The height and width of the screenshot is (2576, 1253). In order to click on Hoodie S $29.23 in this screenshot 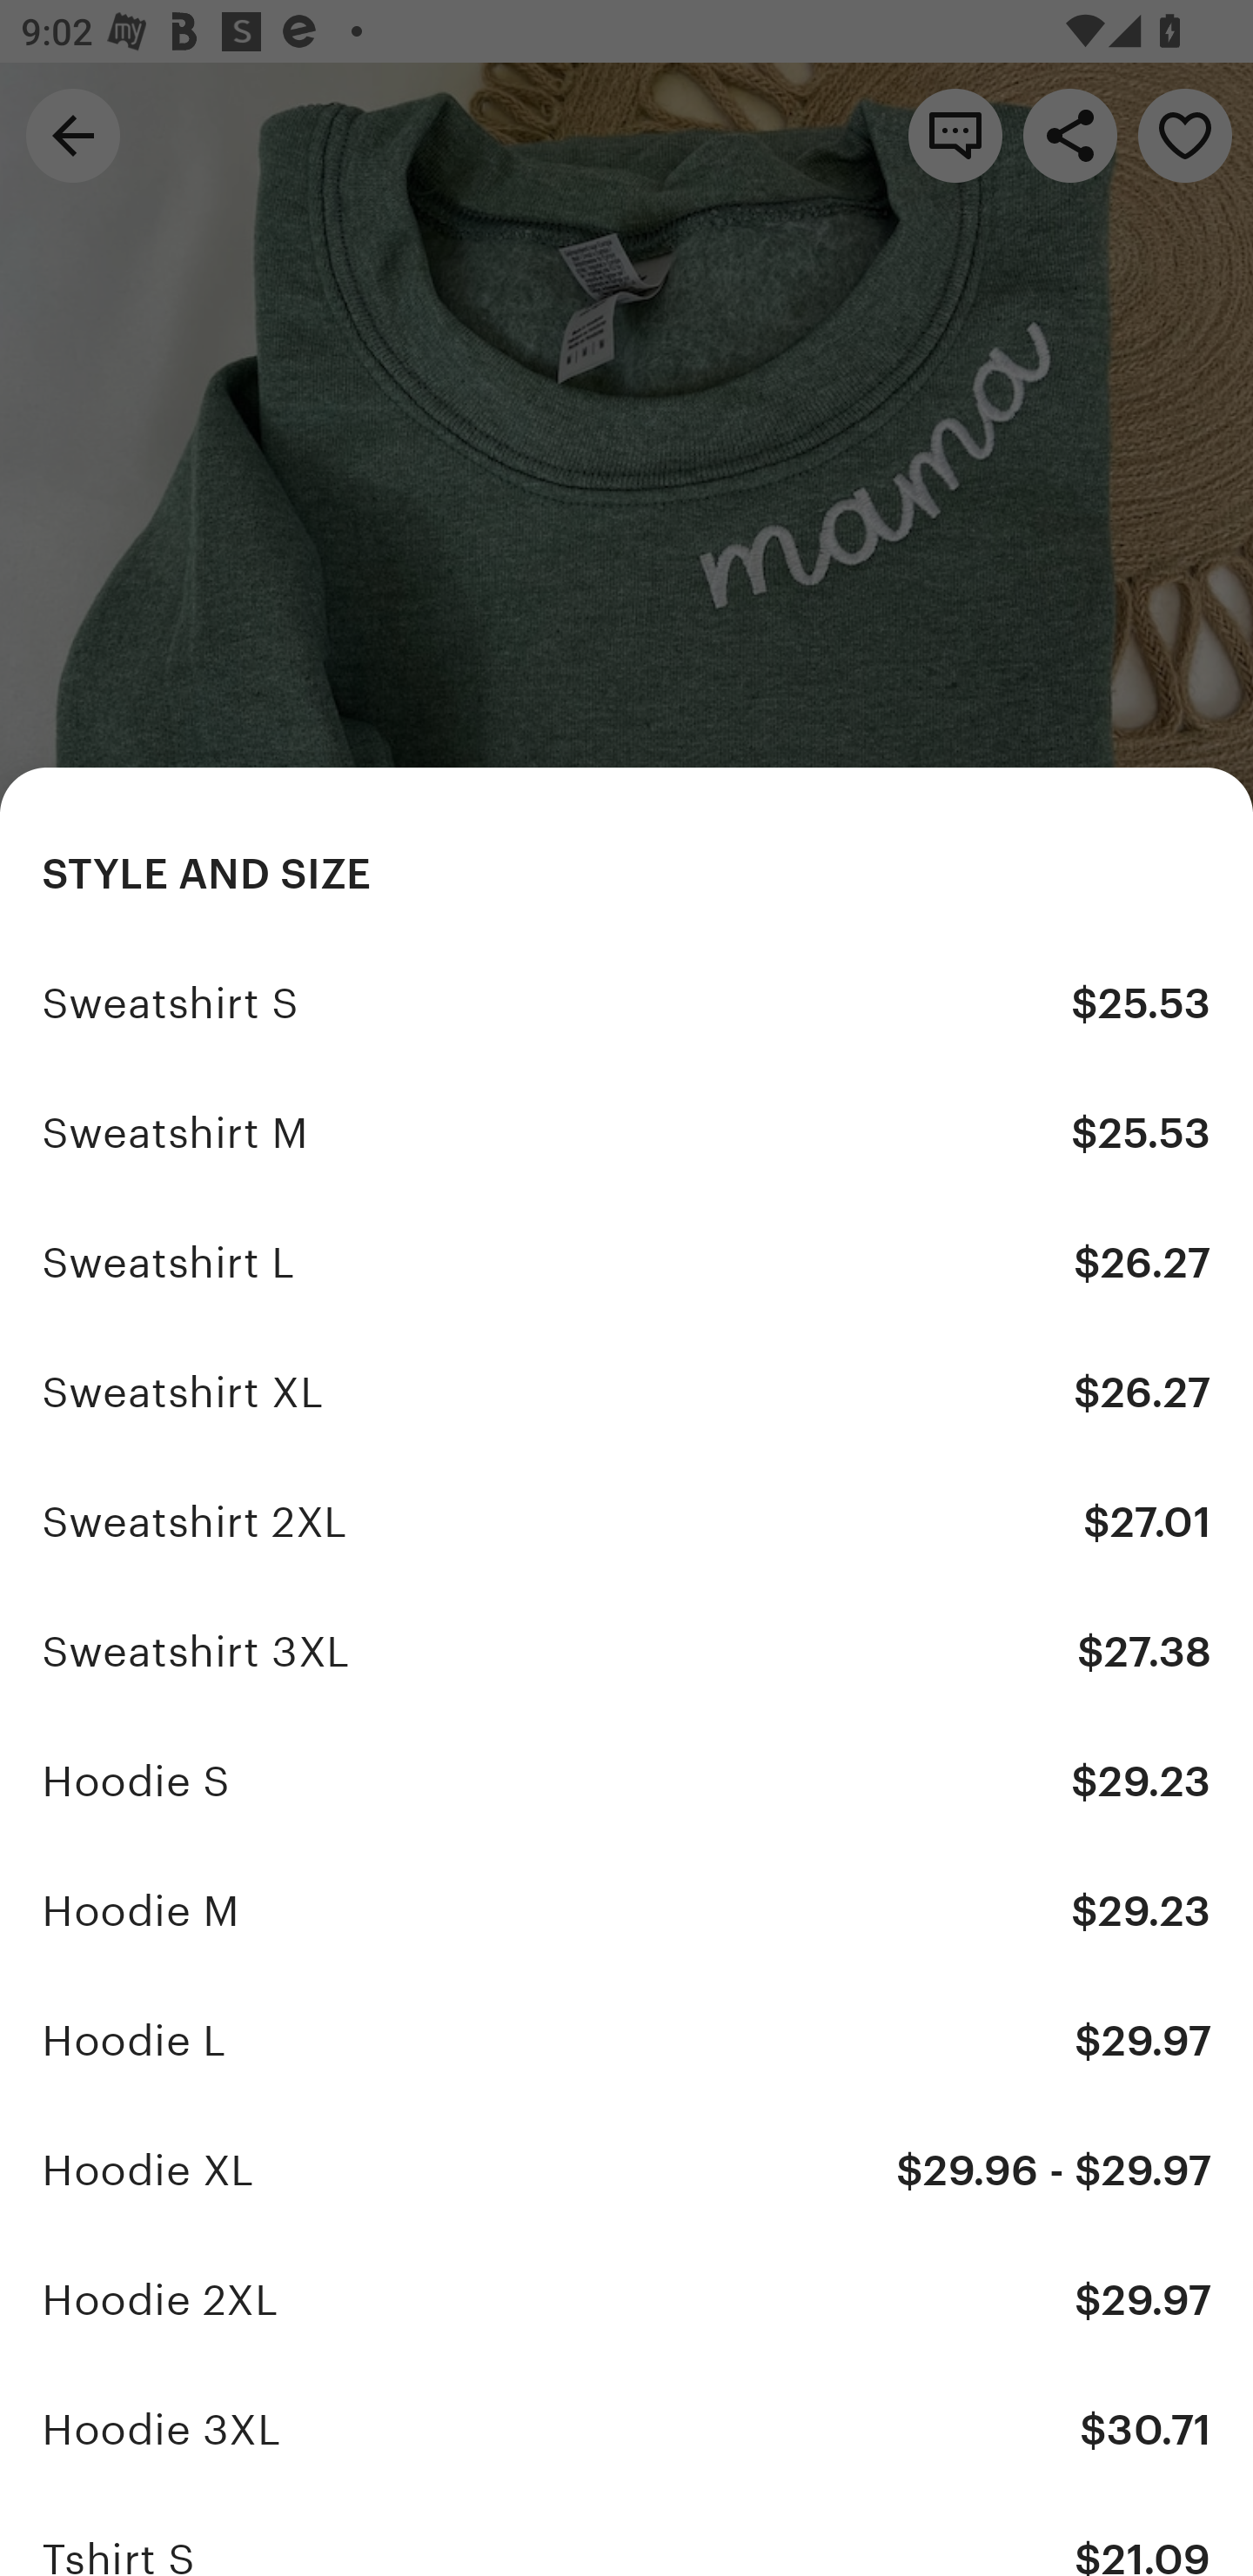, I will do `click(626, 1782)`.